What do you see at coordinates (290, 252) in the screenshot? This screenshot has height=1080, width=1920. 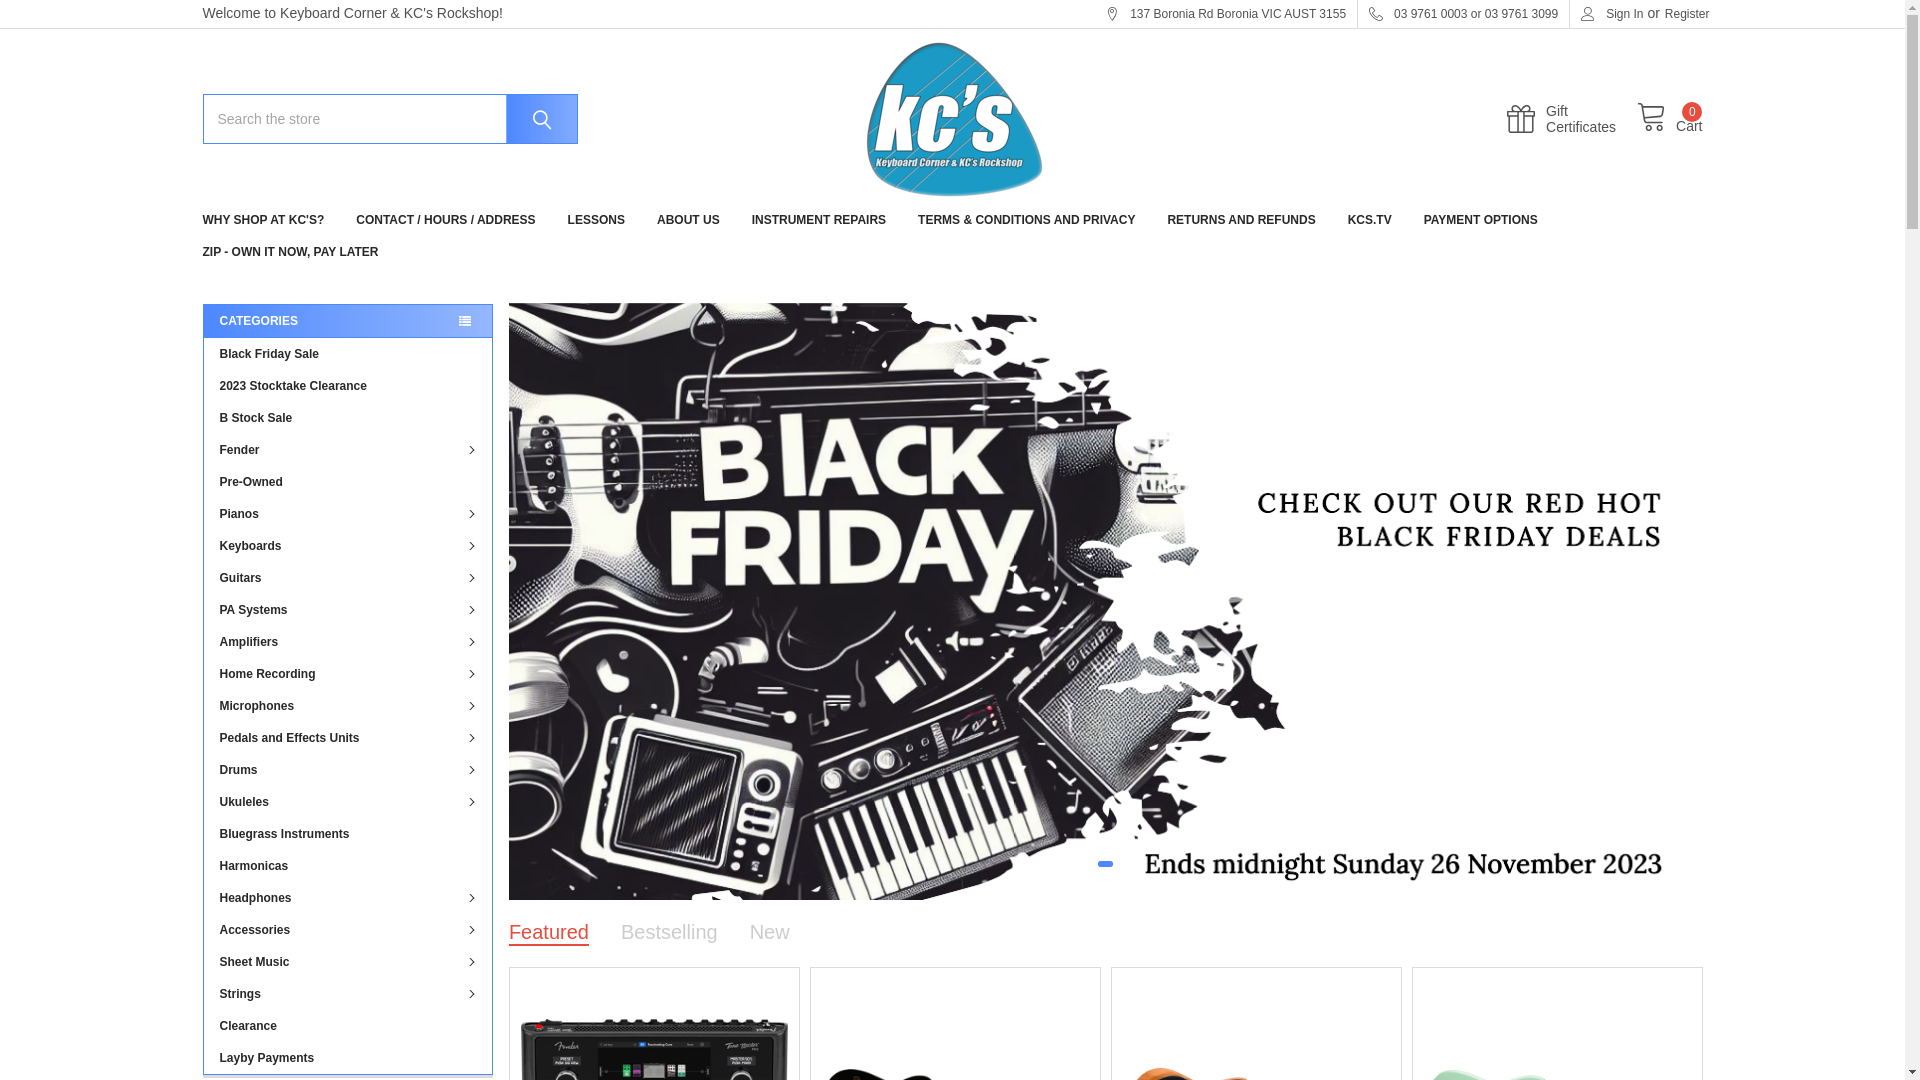 I see `ZIP - OWN IT NOW, PAY LATER` at bounding box center [290, 252].